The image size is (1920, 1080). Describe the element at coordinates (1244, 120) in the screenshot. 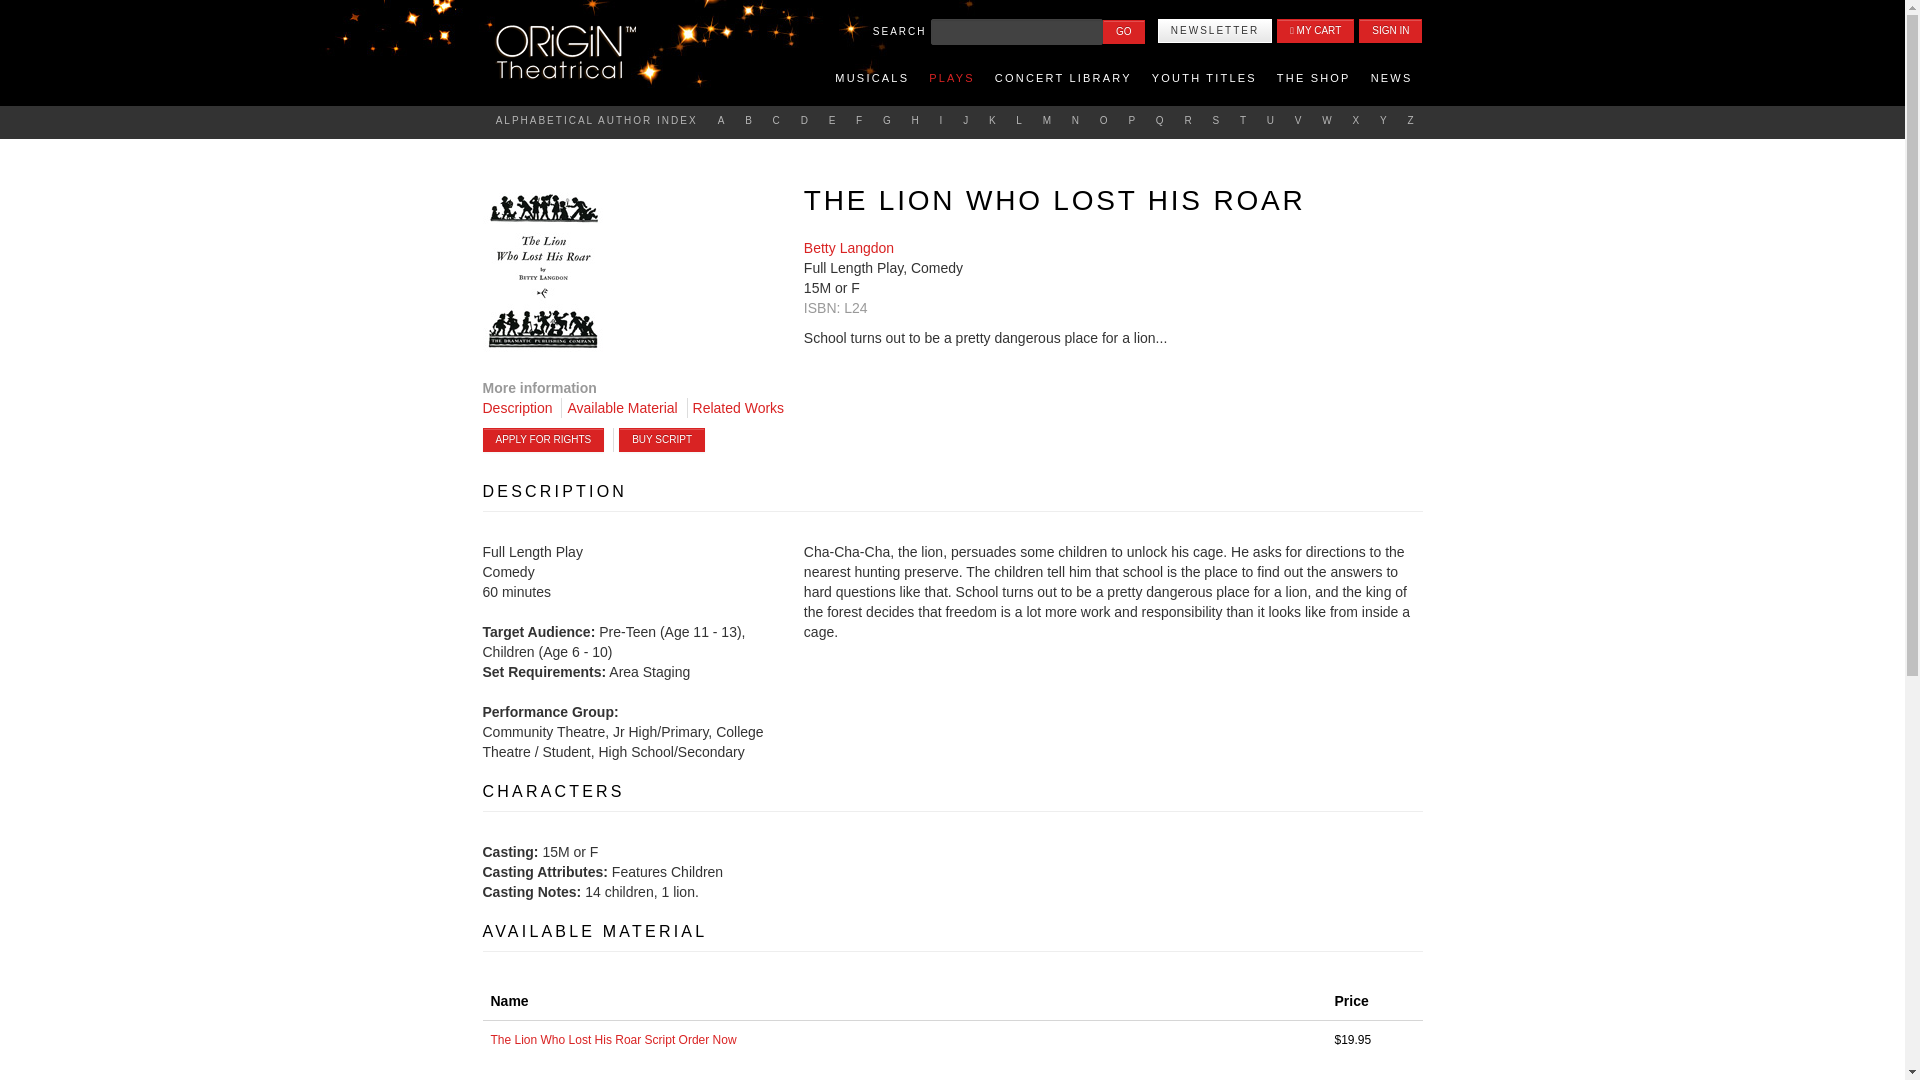

I see `T` at that location.